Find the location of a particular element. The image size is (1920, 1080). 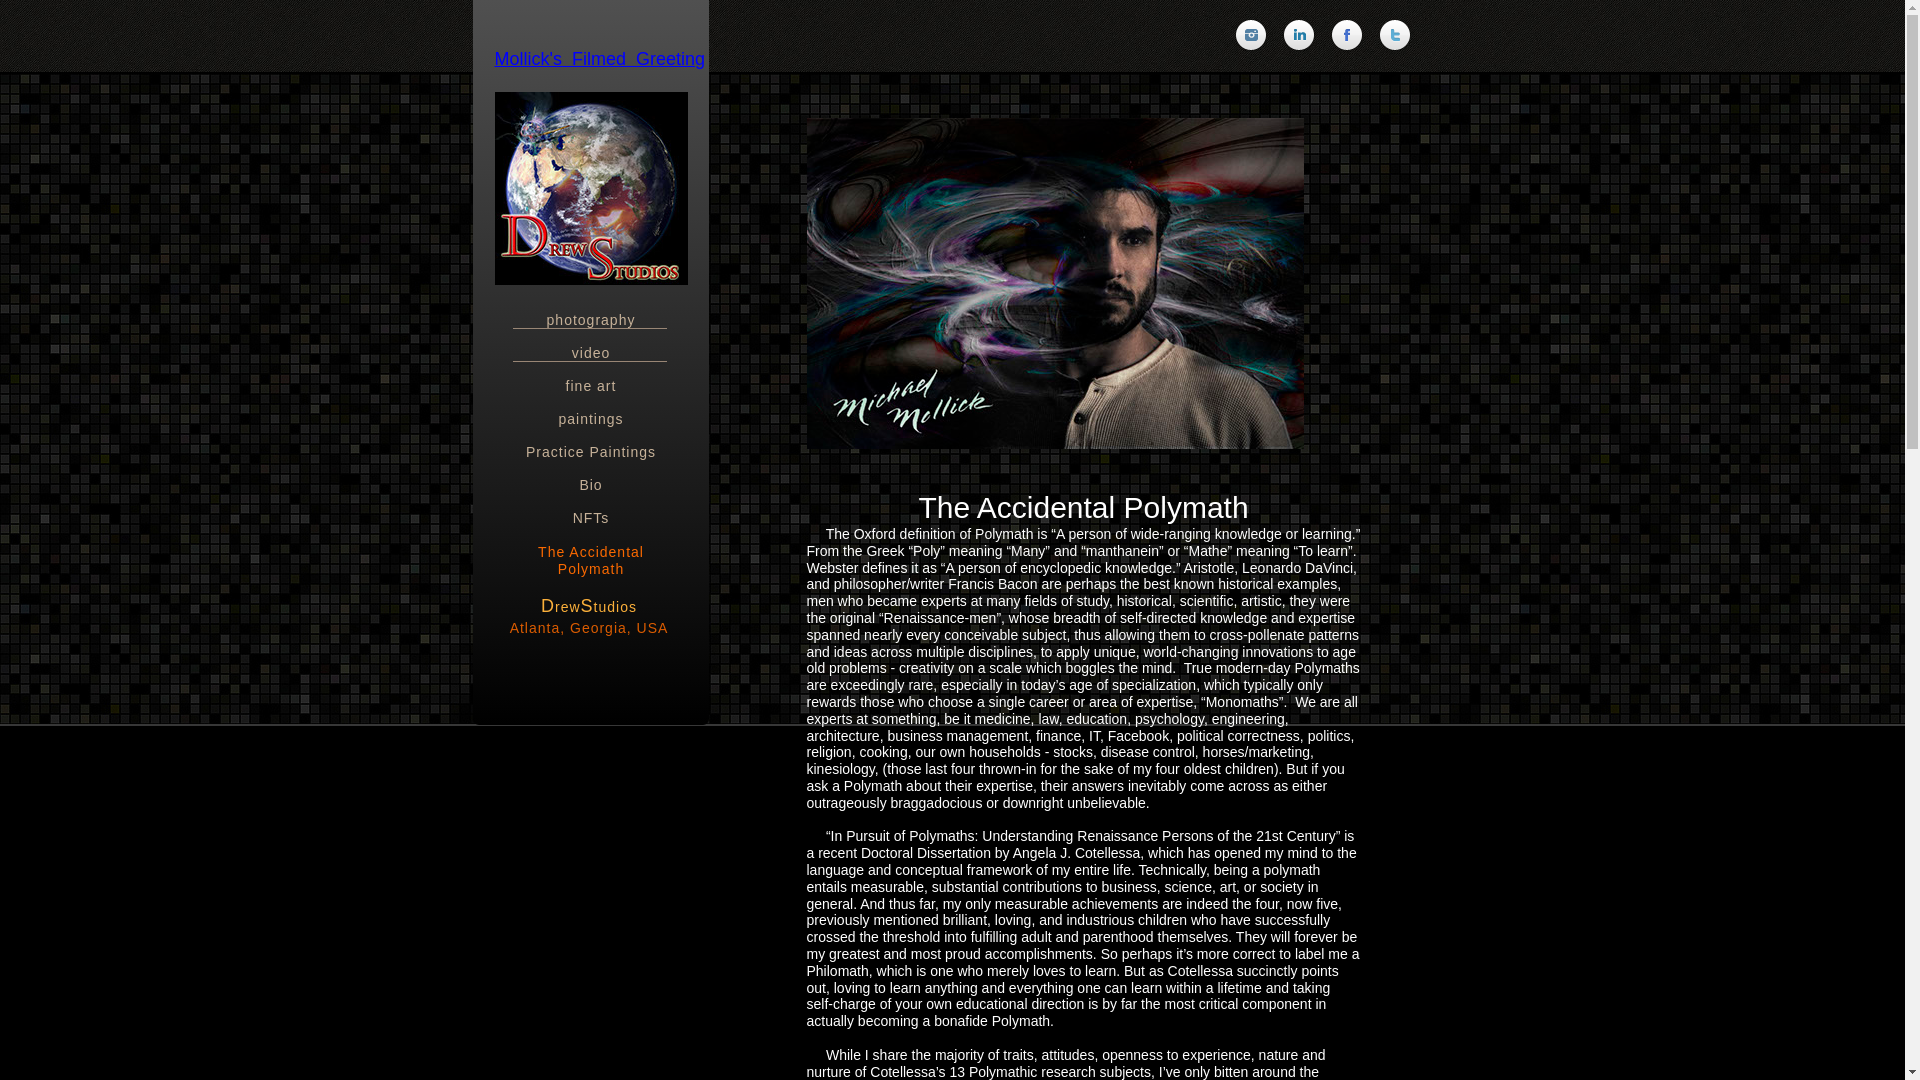

Bio is located at coordinates (589, 478).